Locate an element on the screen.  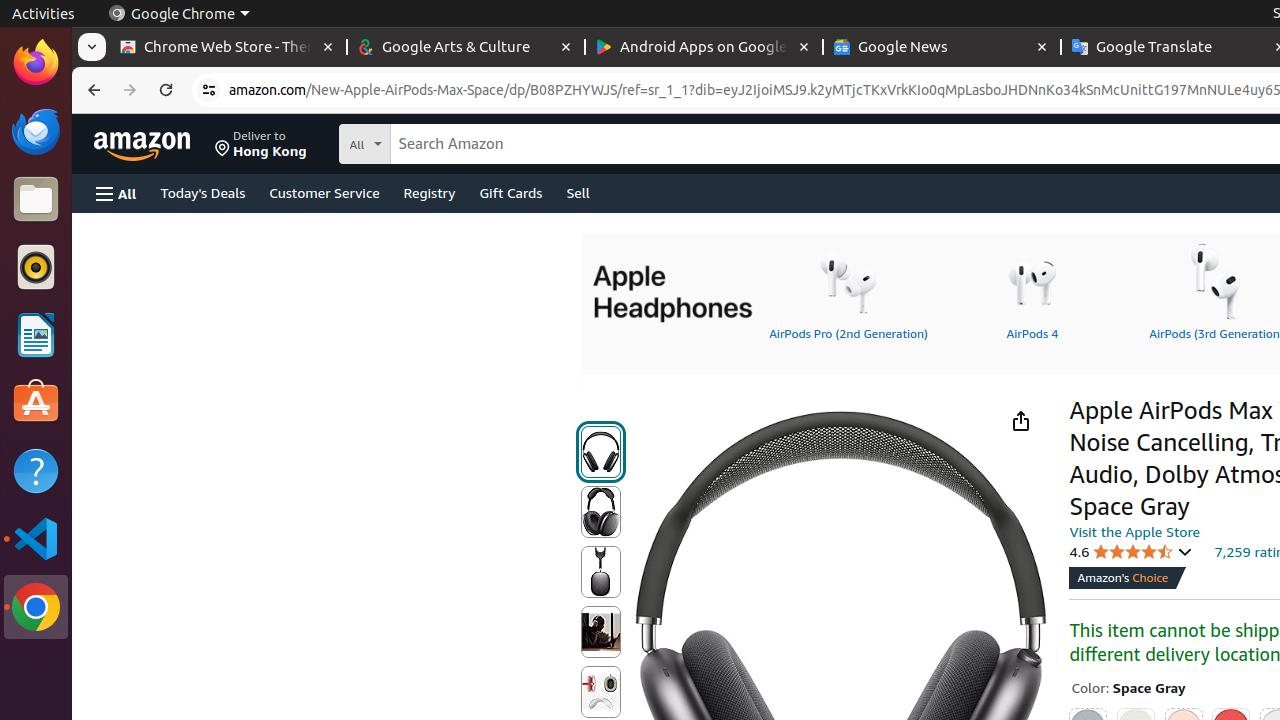
Google News - Memory usage - 49.2 MB is located at coordinates (942, 48).